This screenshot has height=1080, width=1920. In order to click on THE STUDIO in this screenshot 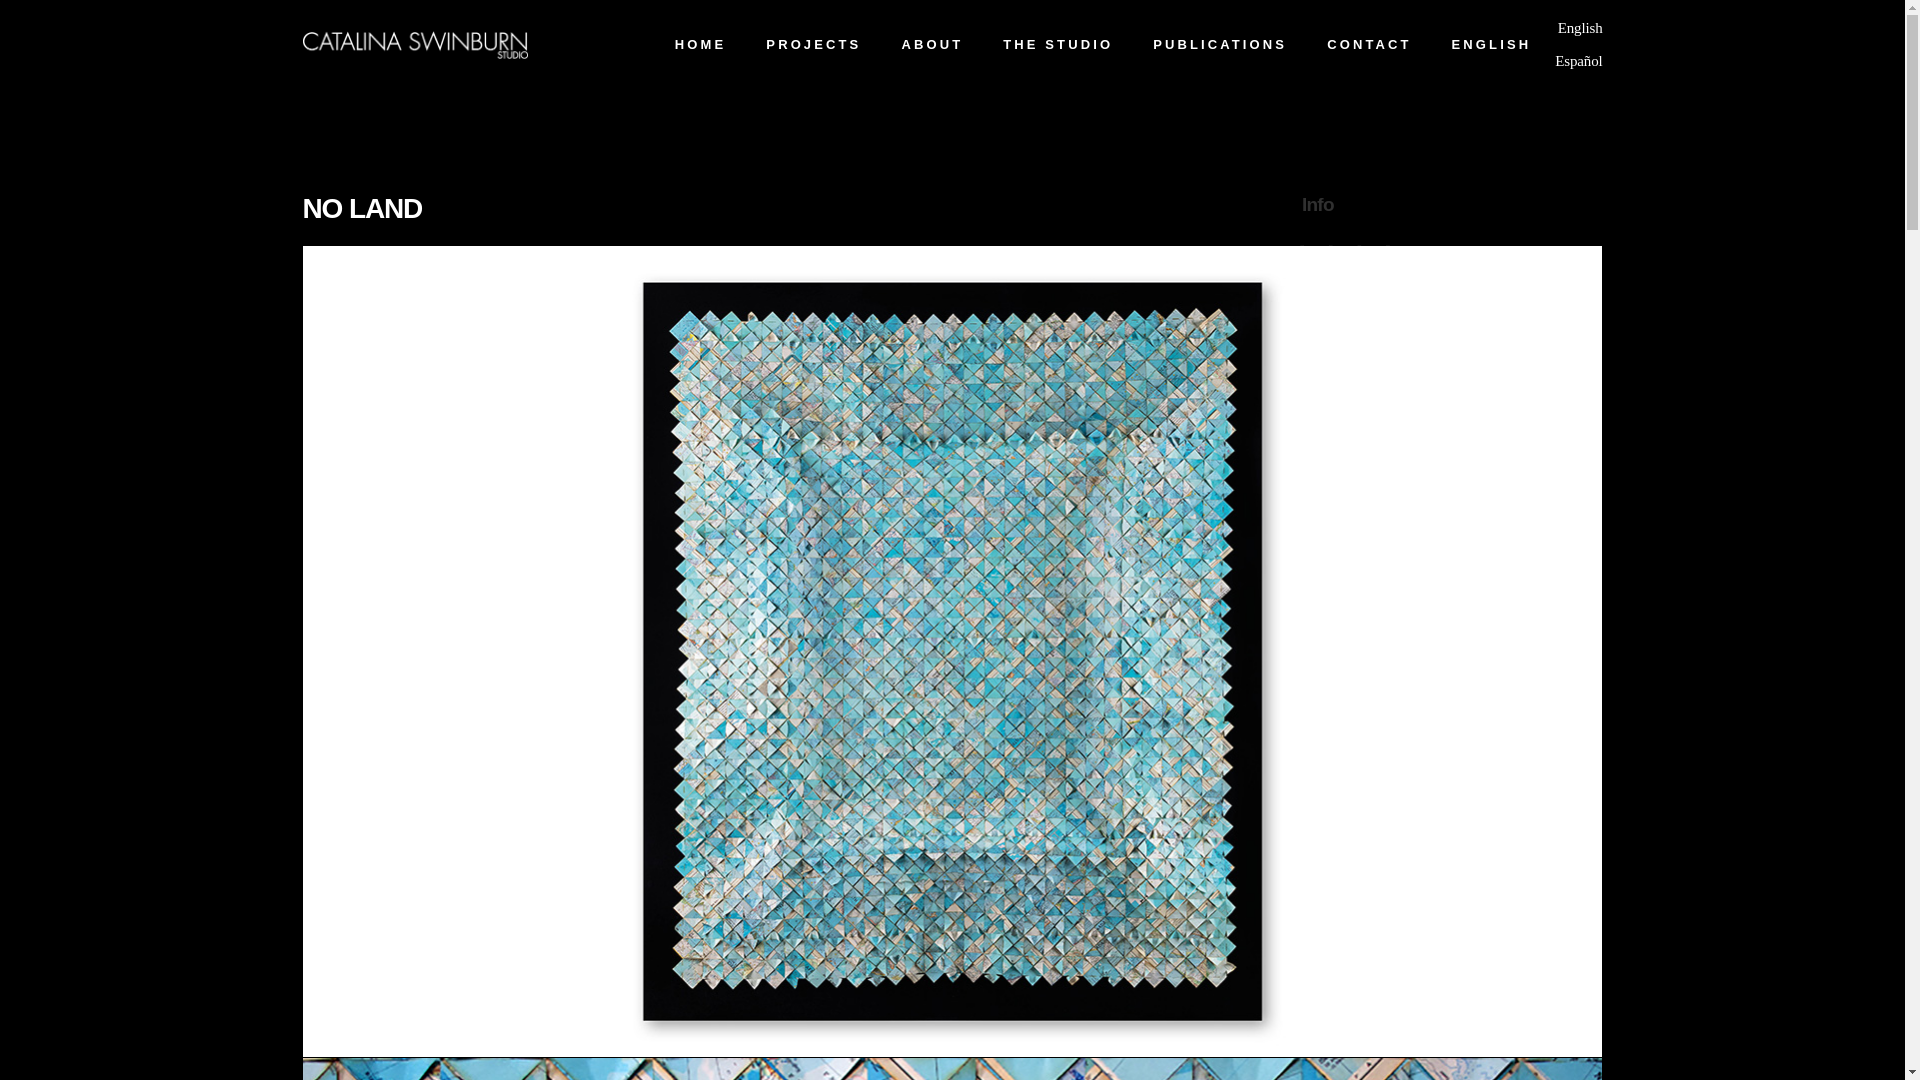, I will do `click(1058, 44)`.